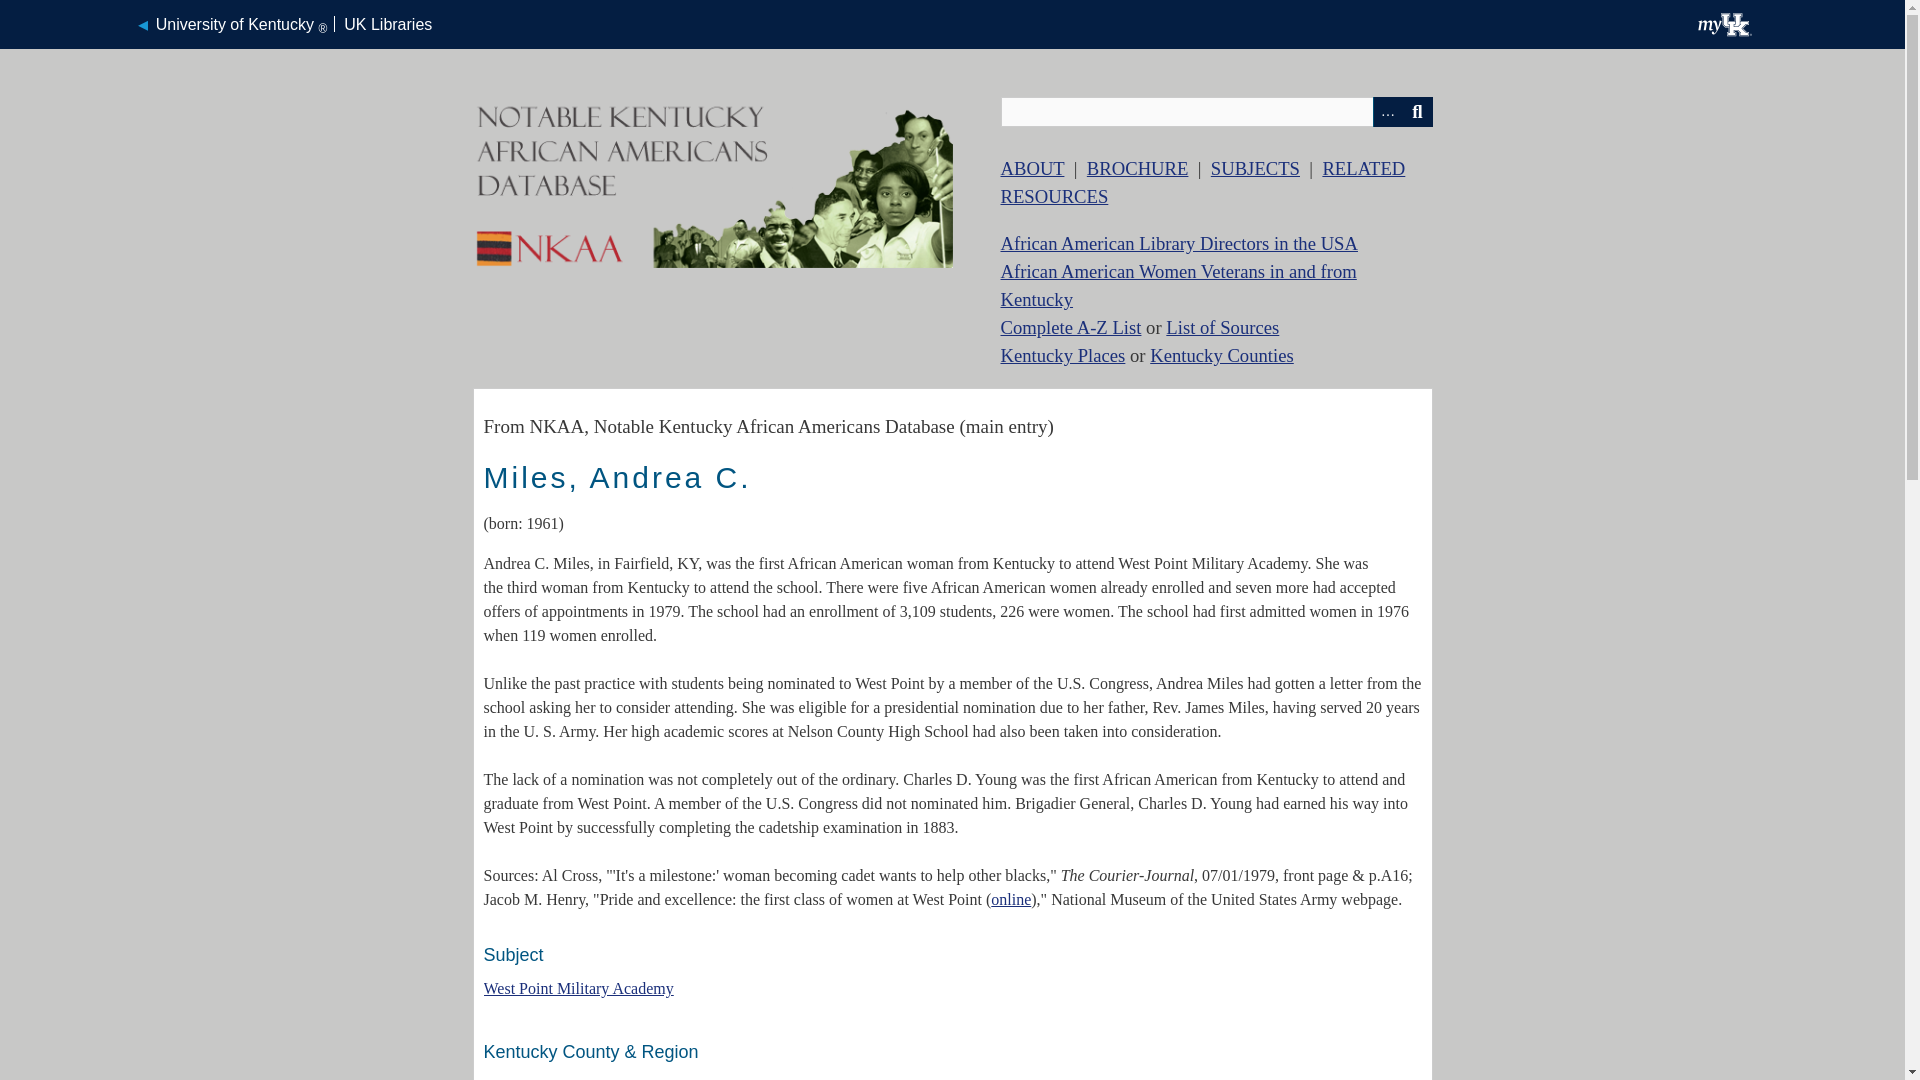 This screenshot has width=1920, height=1080. What do you see at coordinates (1178, 285) in the screenshot?
I see `African American Women Veterans in and from Kentucky` at bounding box center [1178, 285].